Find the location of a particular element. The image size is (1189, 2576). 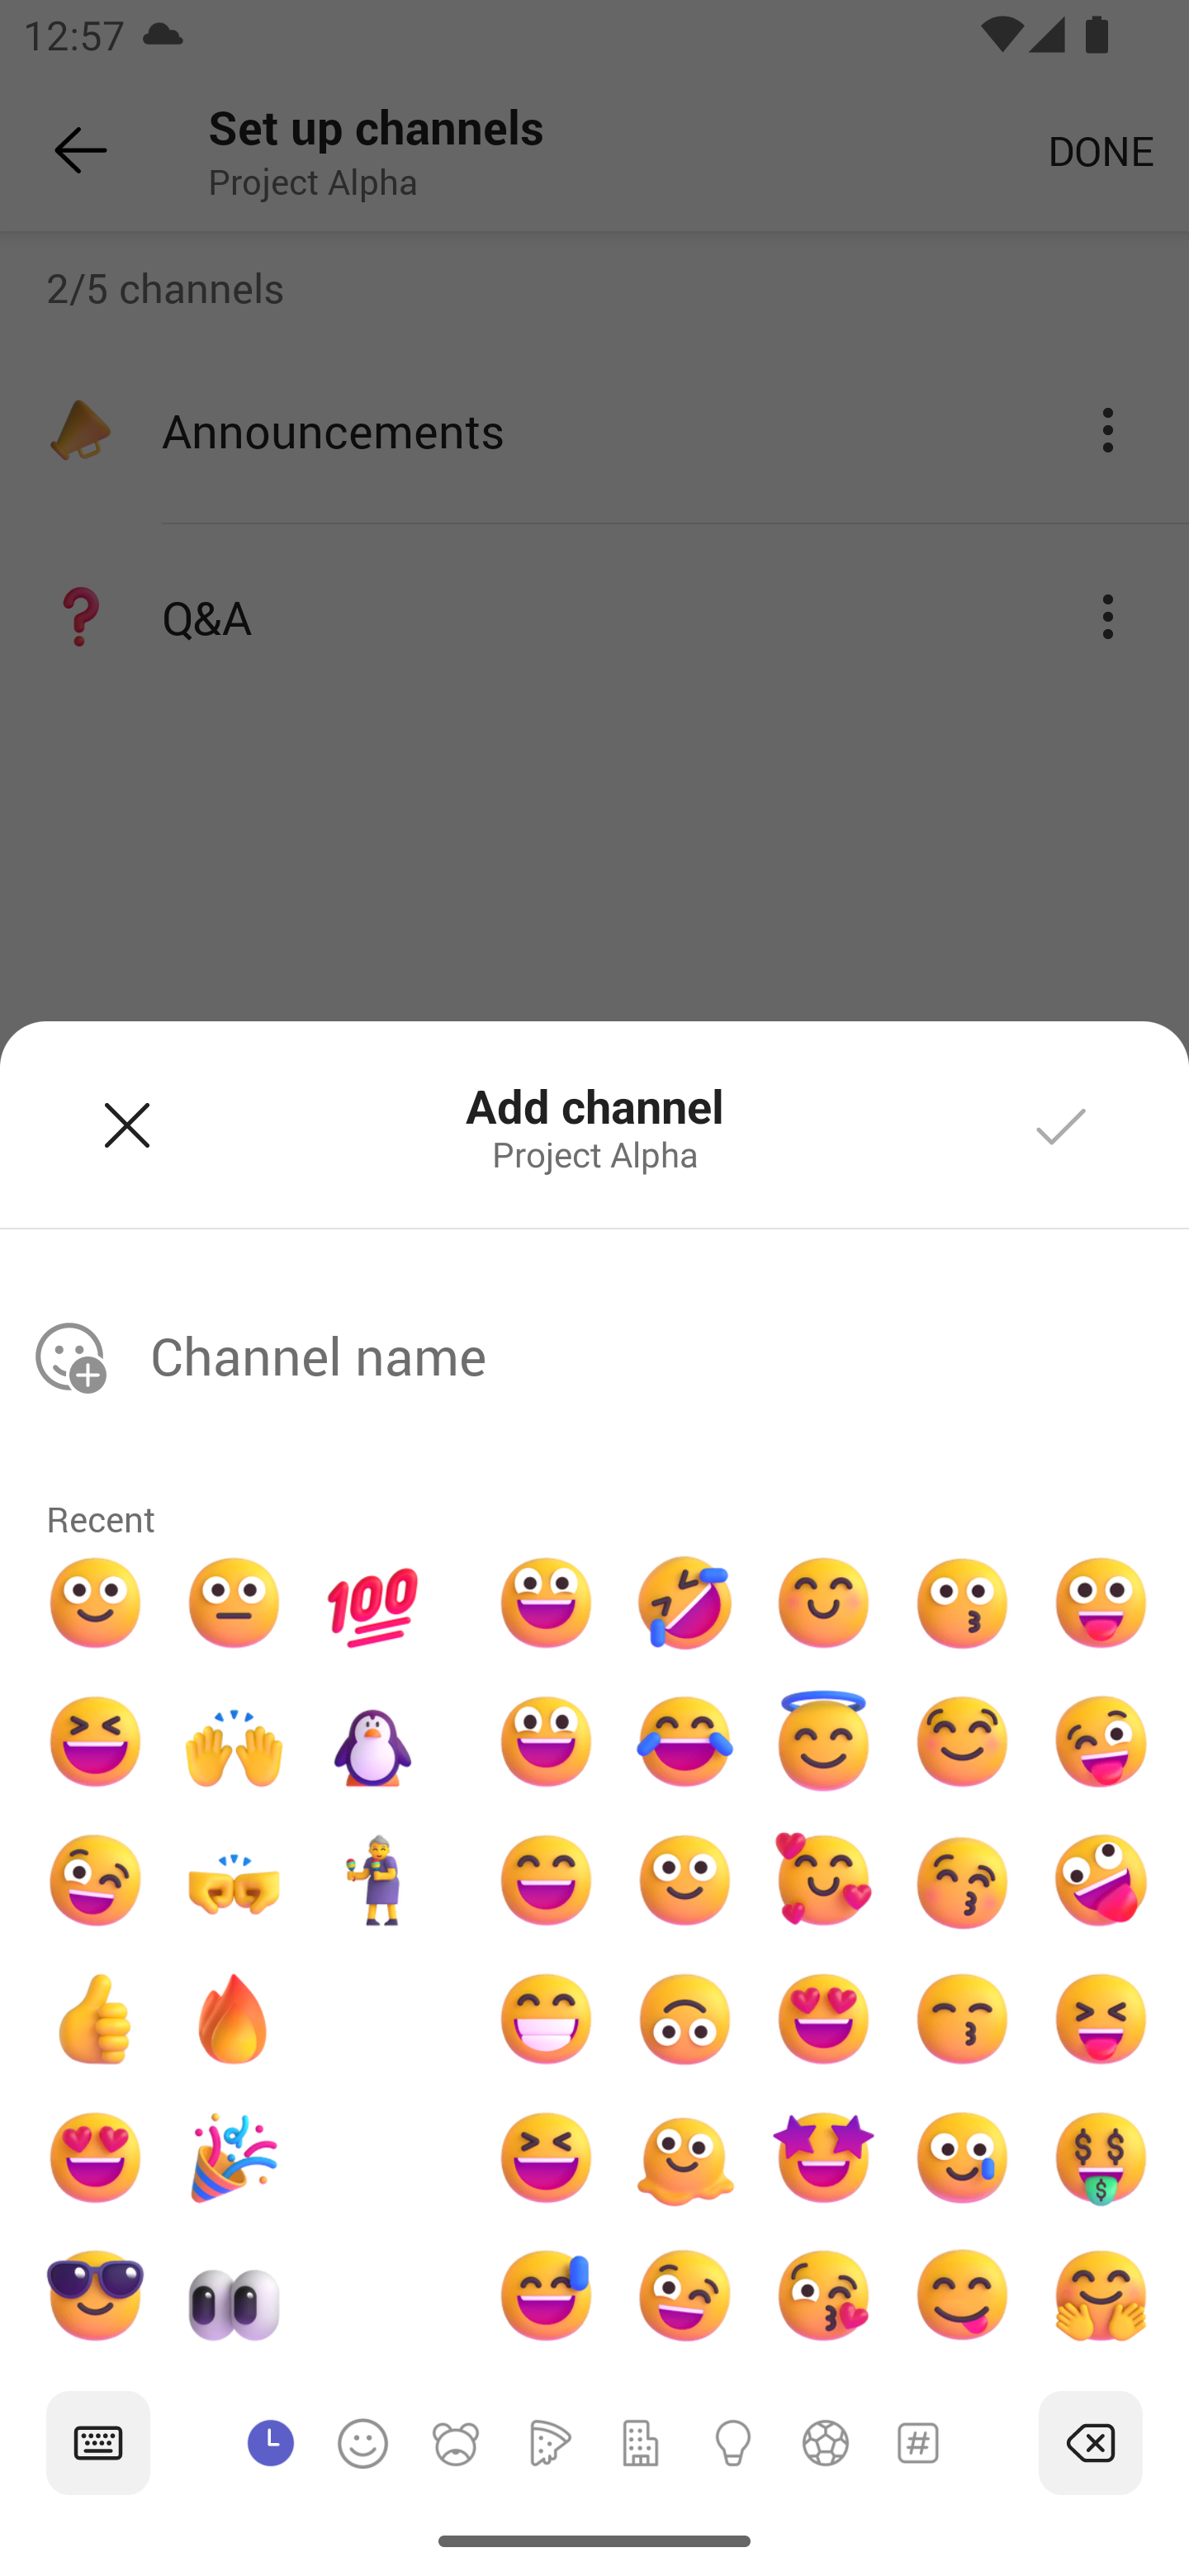

Wink emoji is located at coordinates (94, 1880).